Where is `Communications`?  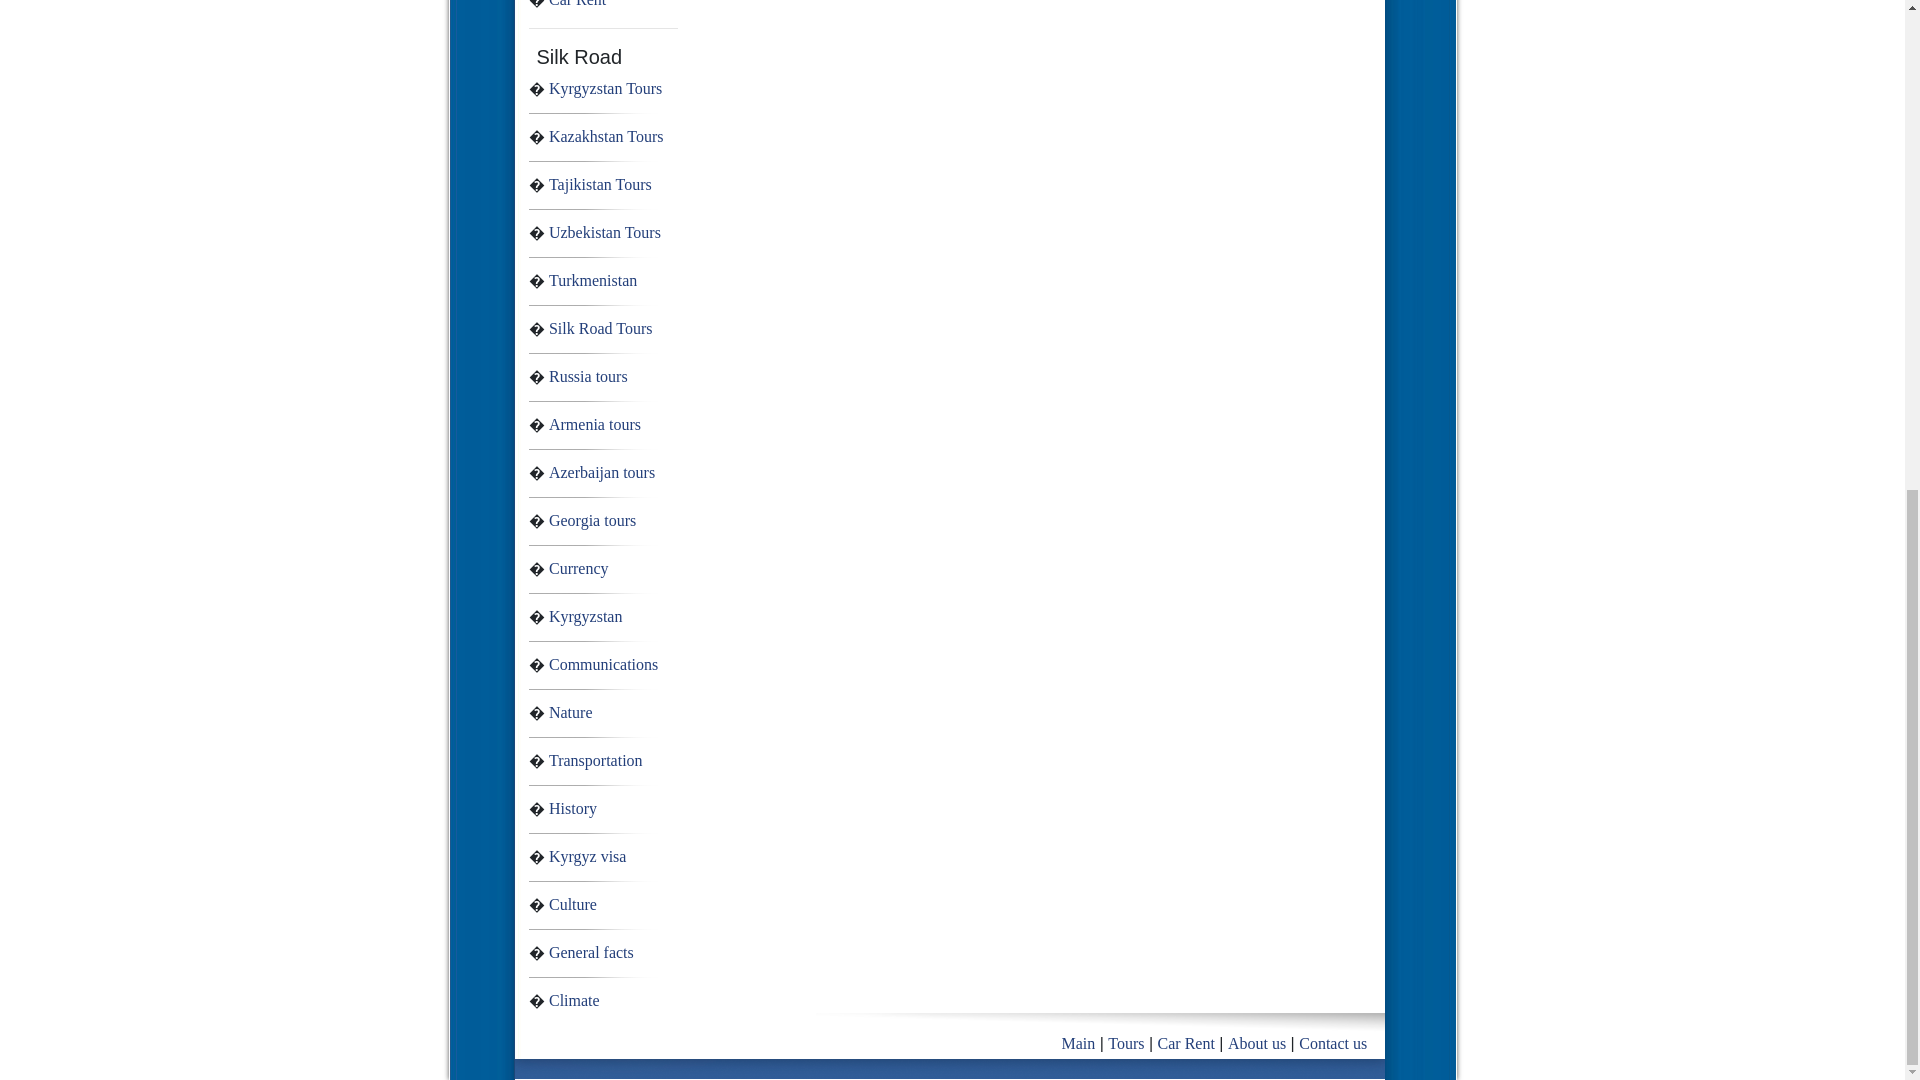 Communications is located at coordinates (604, 664).